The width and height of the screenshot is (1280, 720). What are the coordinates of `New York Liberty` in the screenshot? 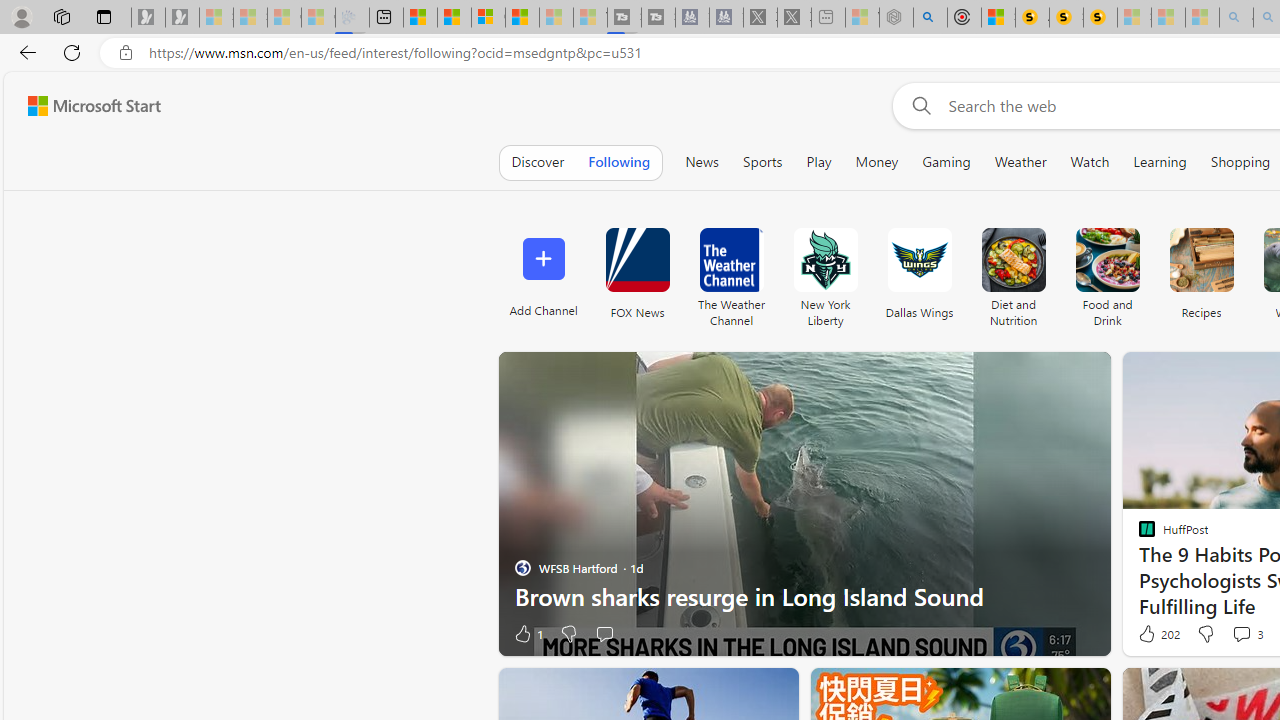 It's located at (825, 260).